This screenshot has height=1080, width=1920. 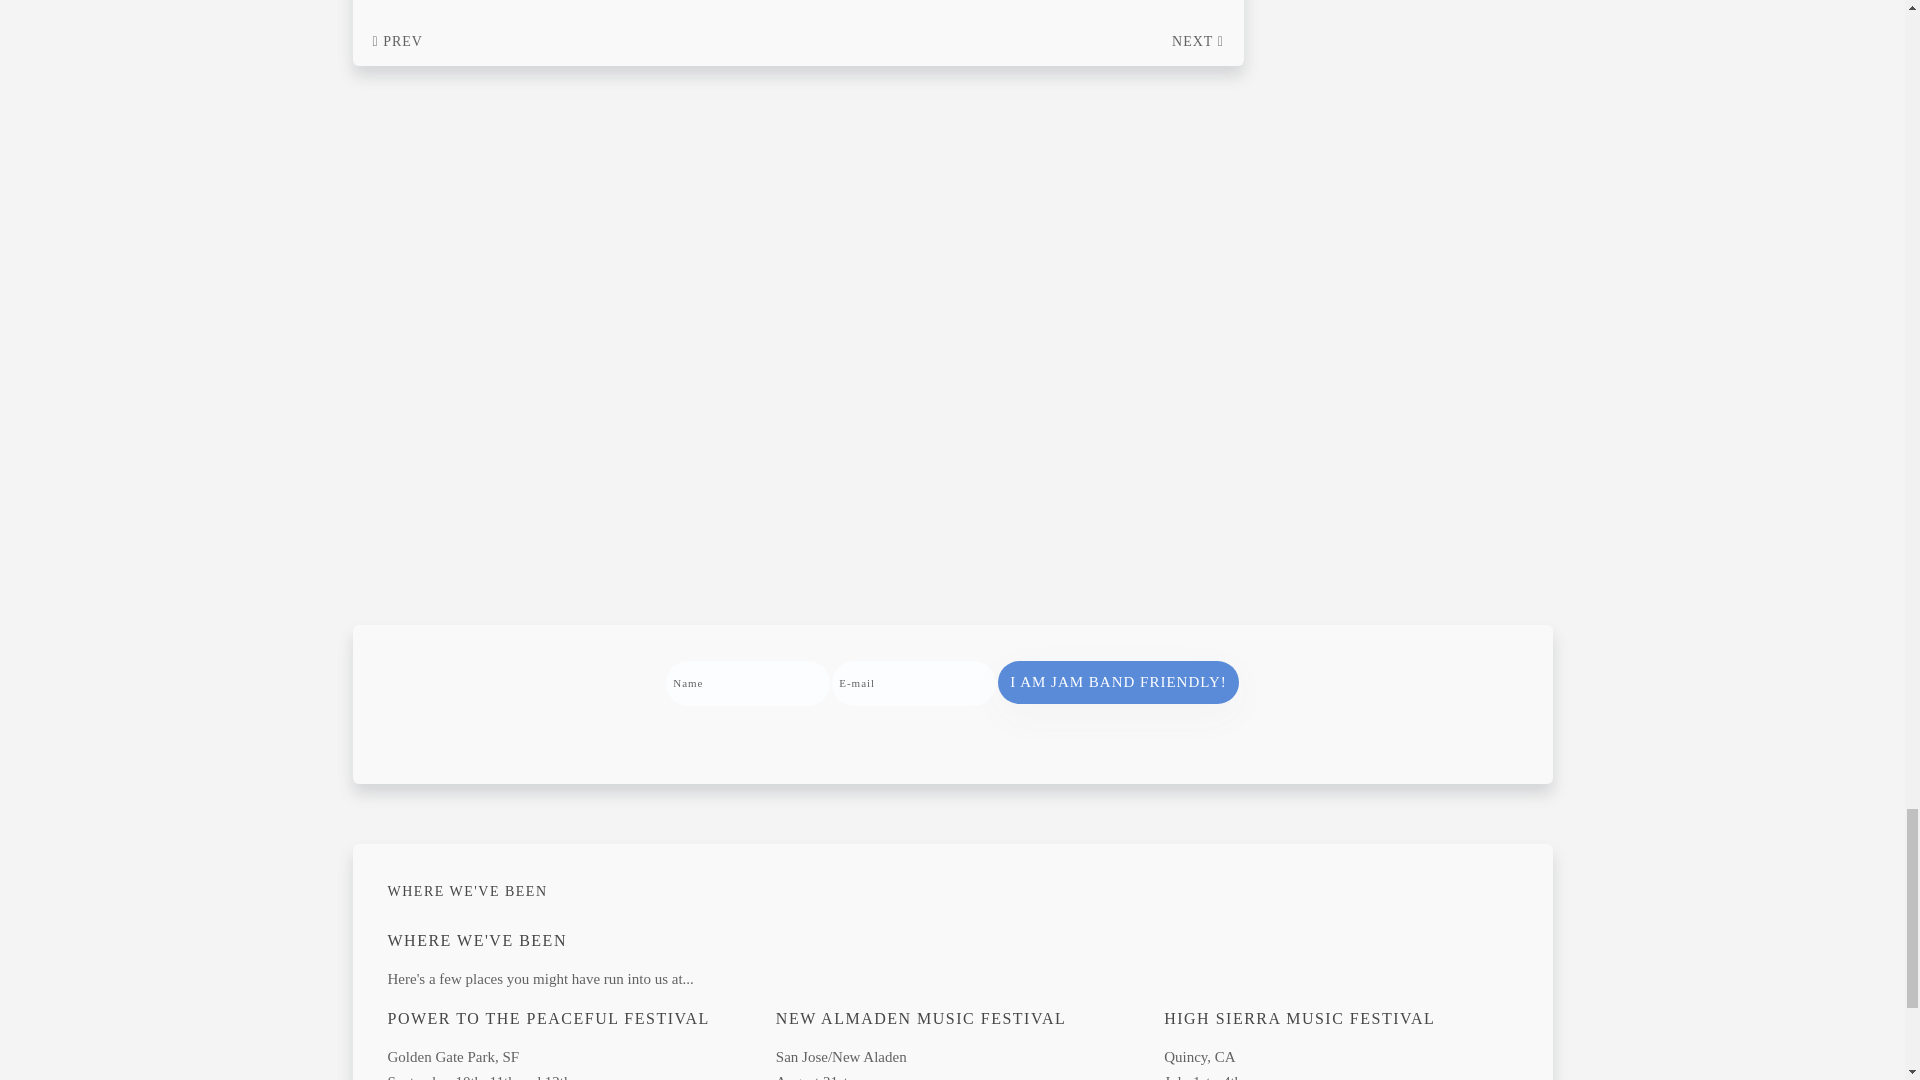 I want to click on E-mail, so click(x=914, y=683).